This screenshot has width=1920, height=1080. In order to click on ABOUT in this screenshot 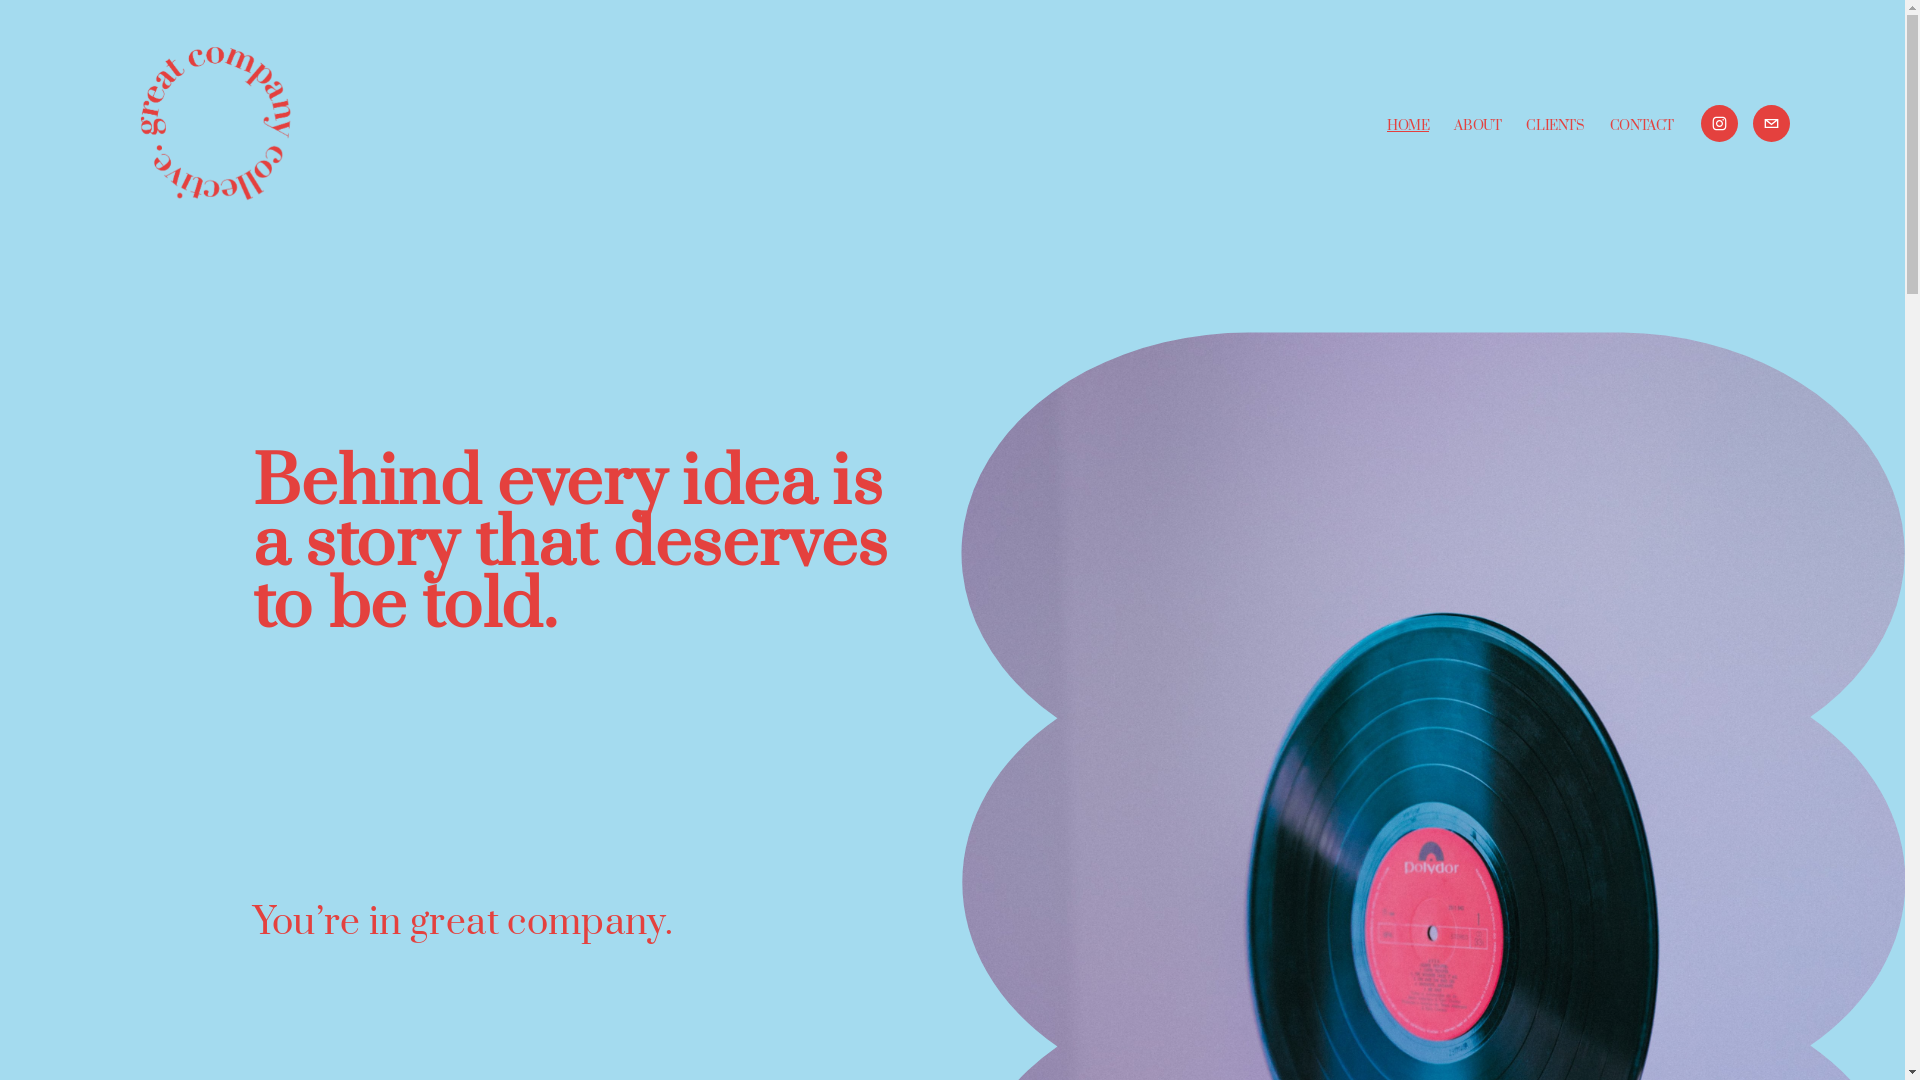, I will do `click(1478, 126)`.